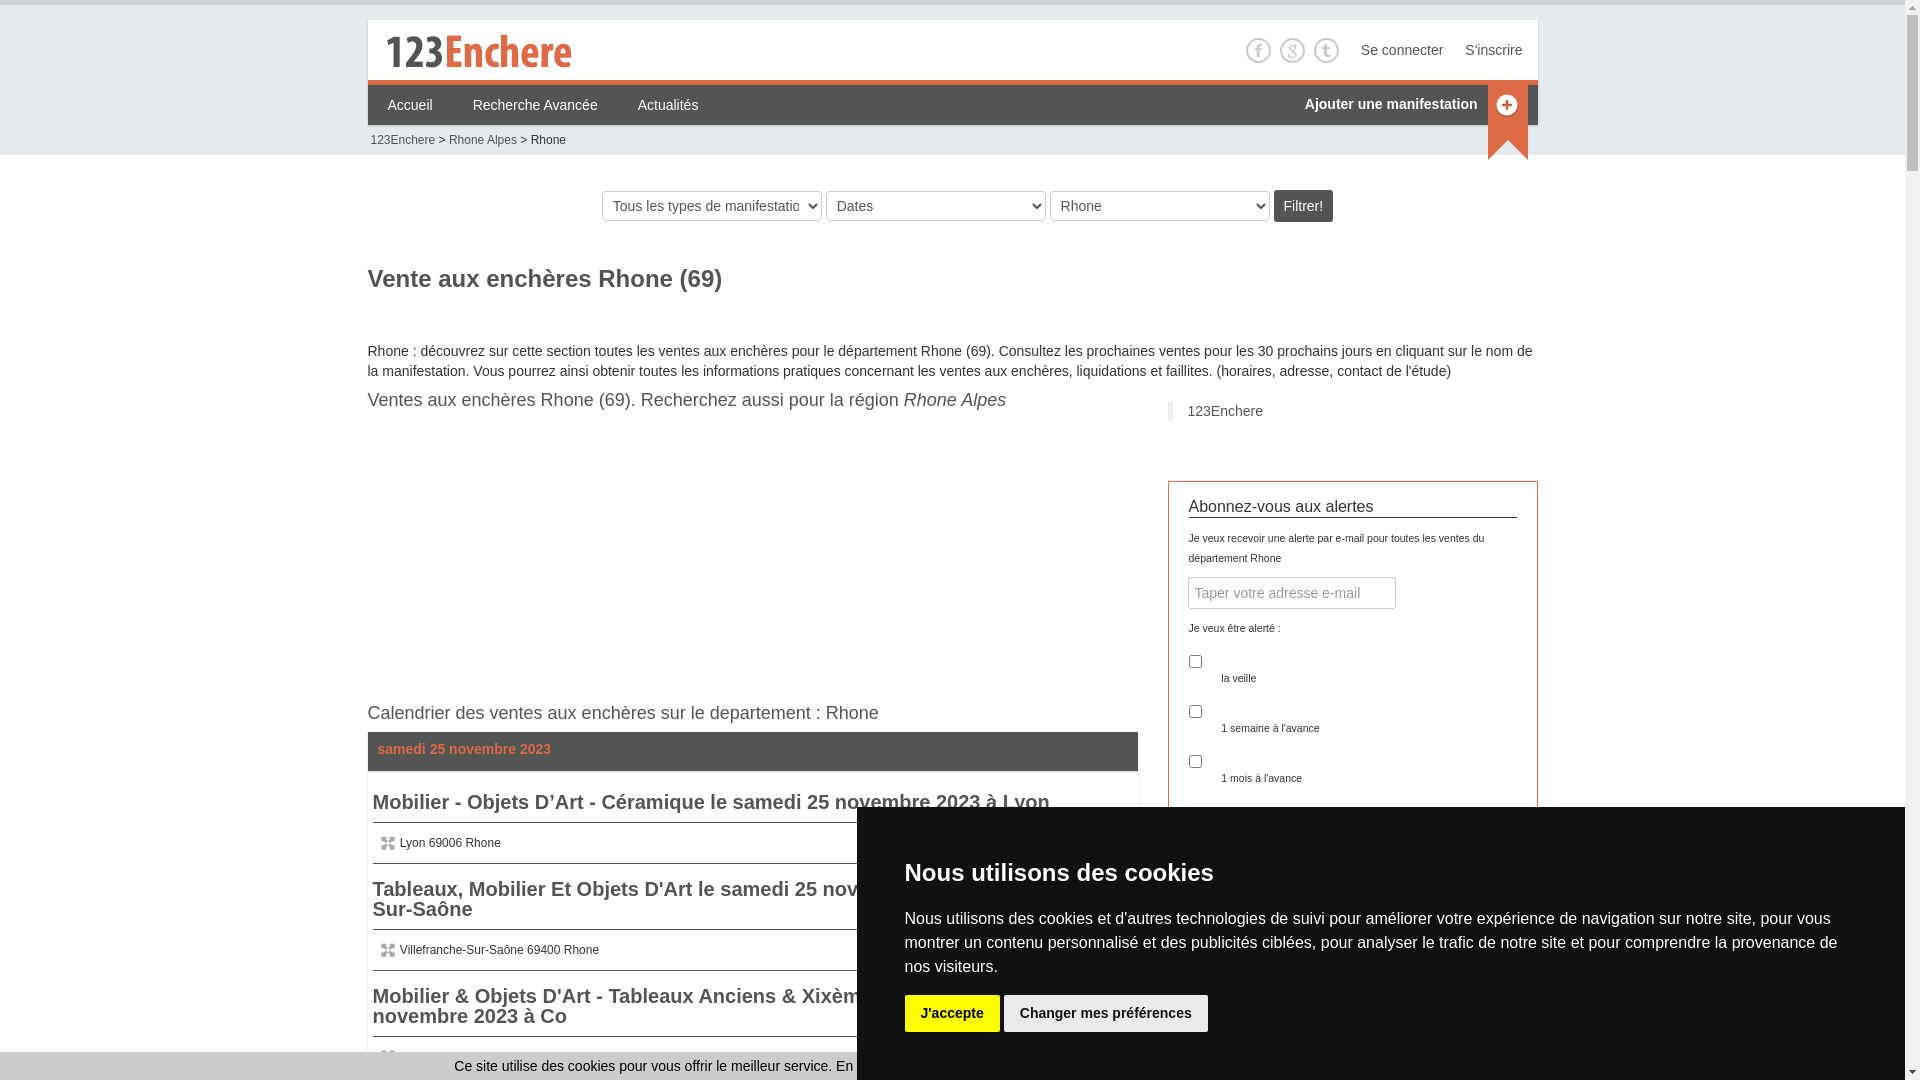 The height and width of the screenshot is (1080, 1920). Describe the element at coordinates (1292, 50) in the screenshot. I see `g` at that location.